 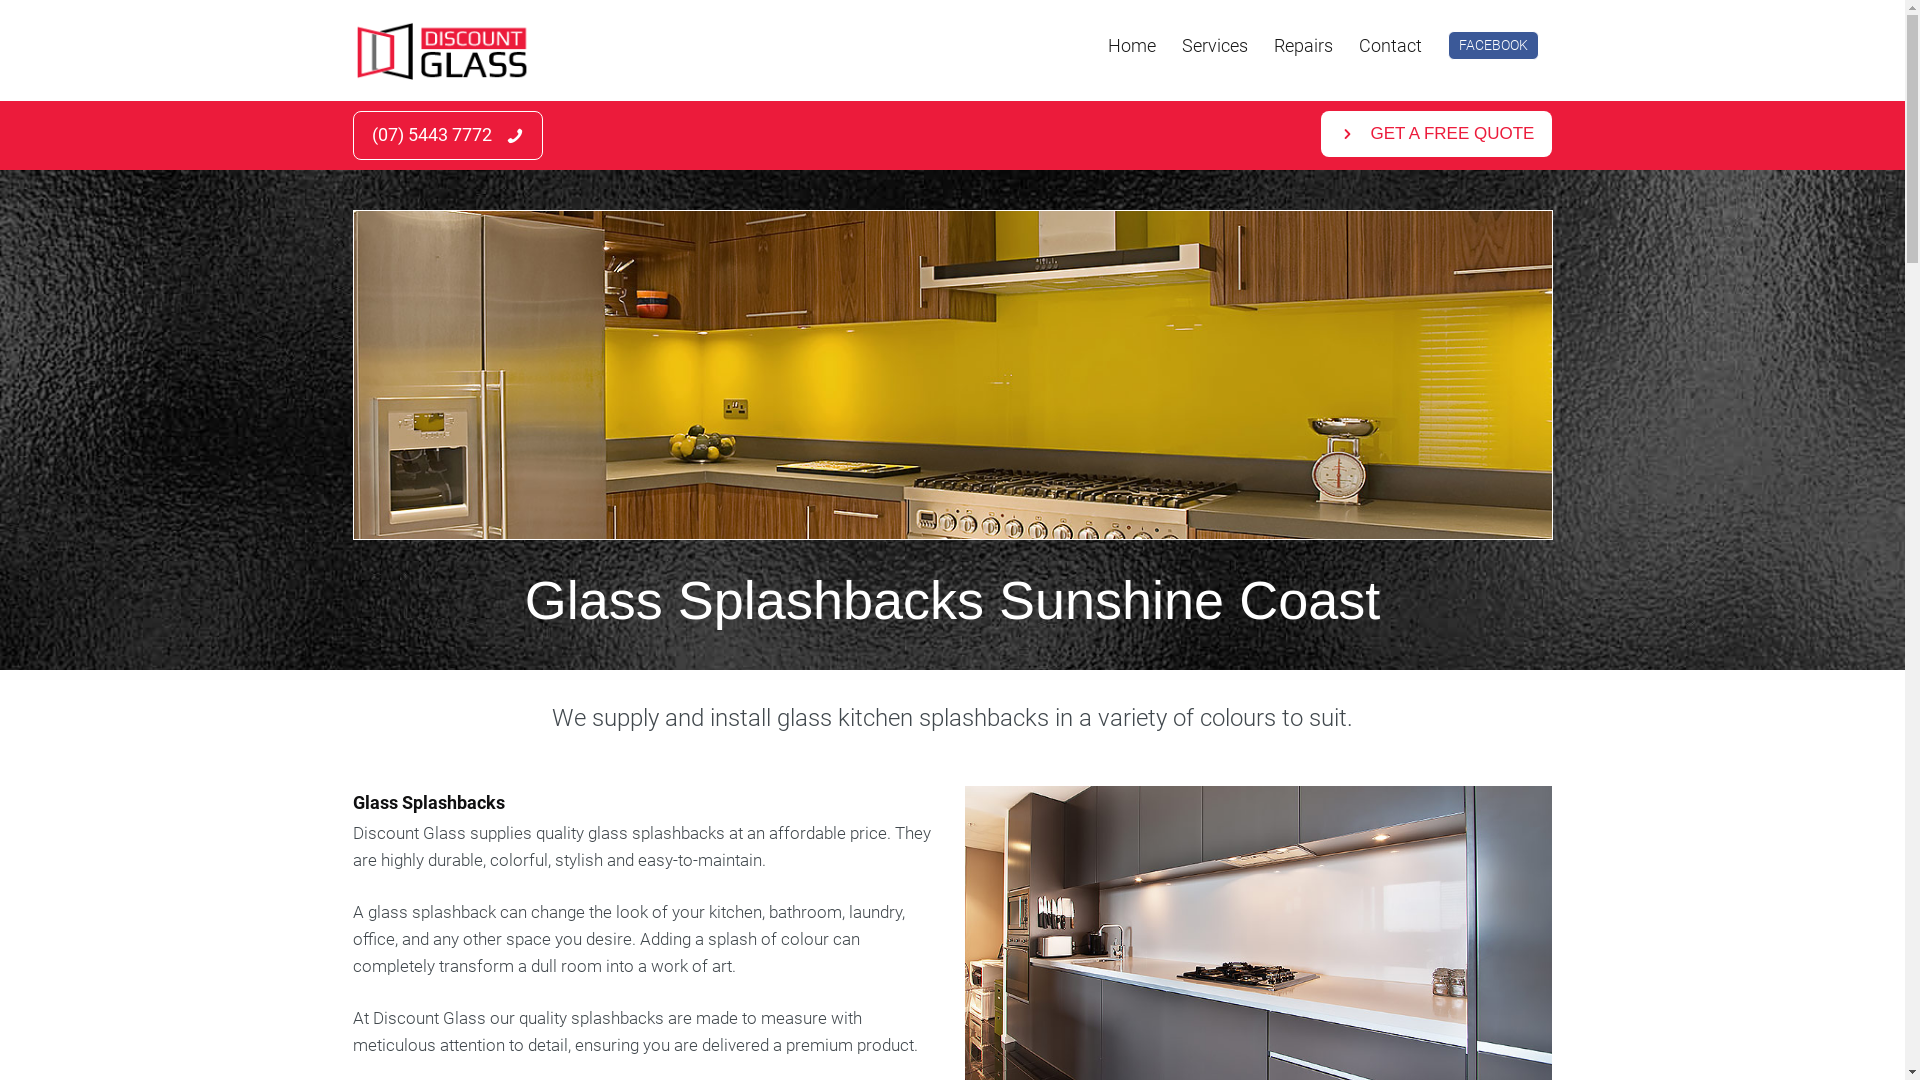 I want to click on FACEBOOK, so click(x=1494, y=46).